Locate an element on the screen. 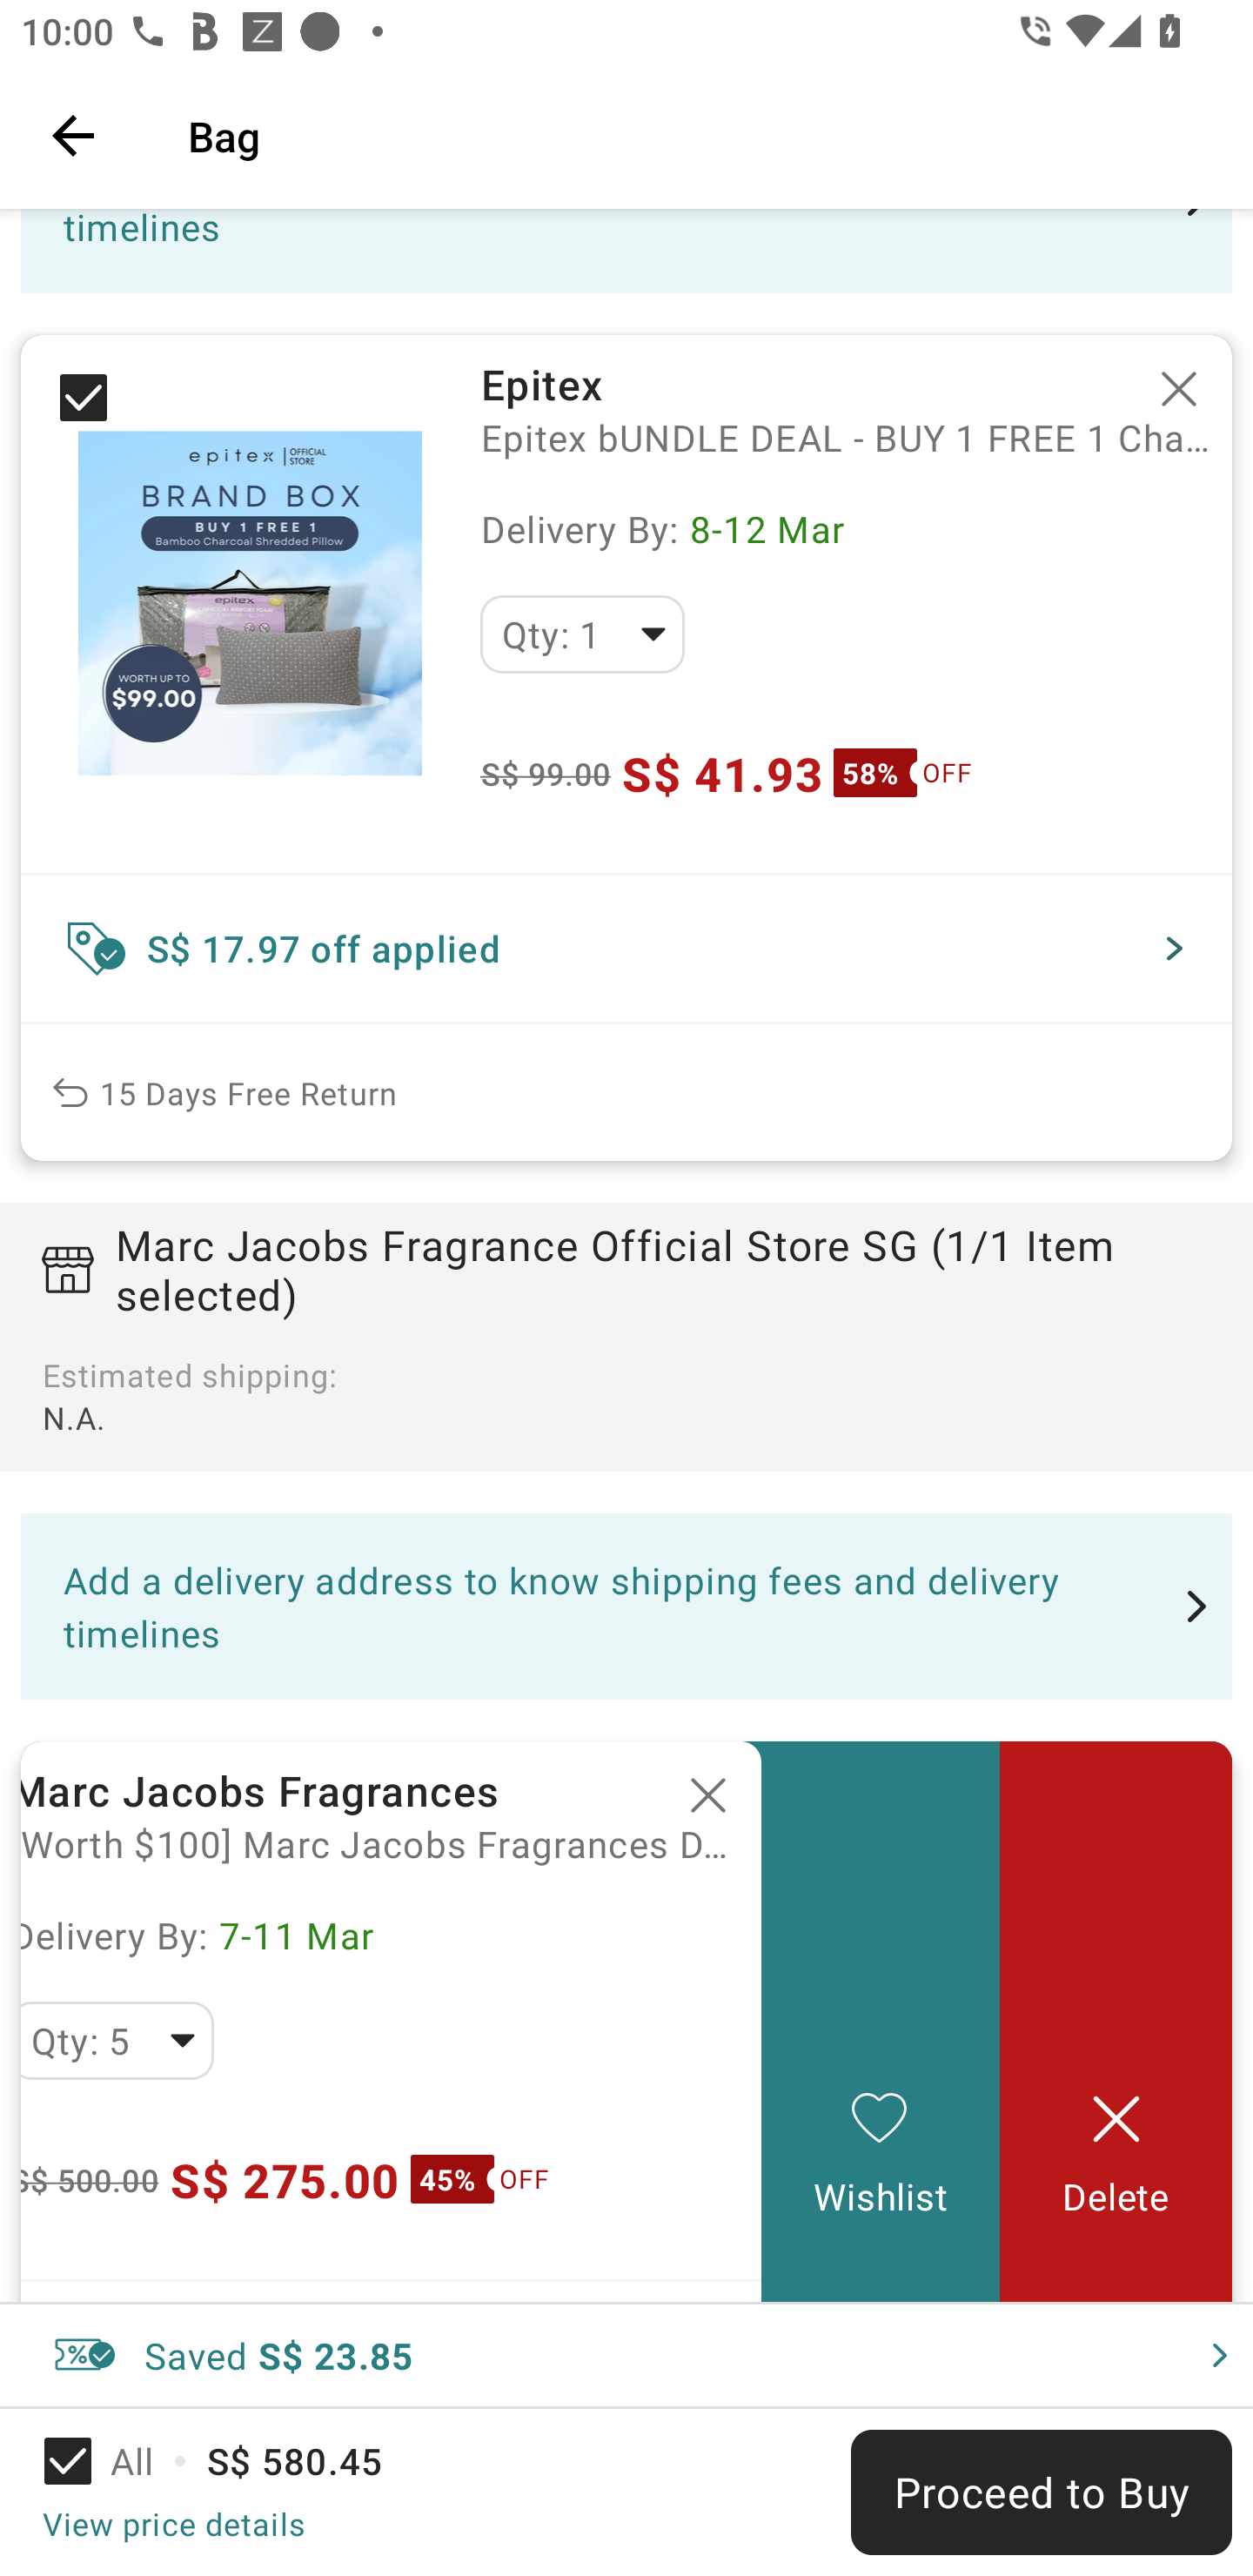 The width and height of the screenshot is (1253, 2576). S$ 17.97 off applied is located at coordinates (626, 949).